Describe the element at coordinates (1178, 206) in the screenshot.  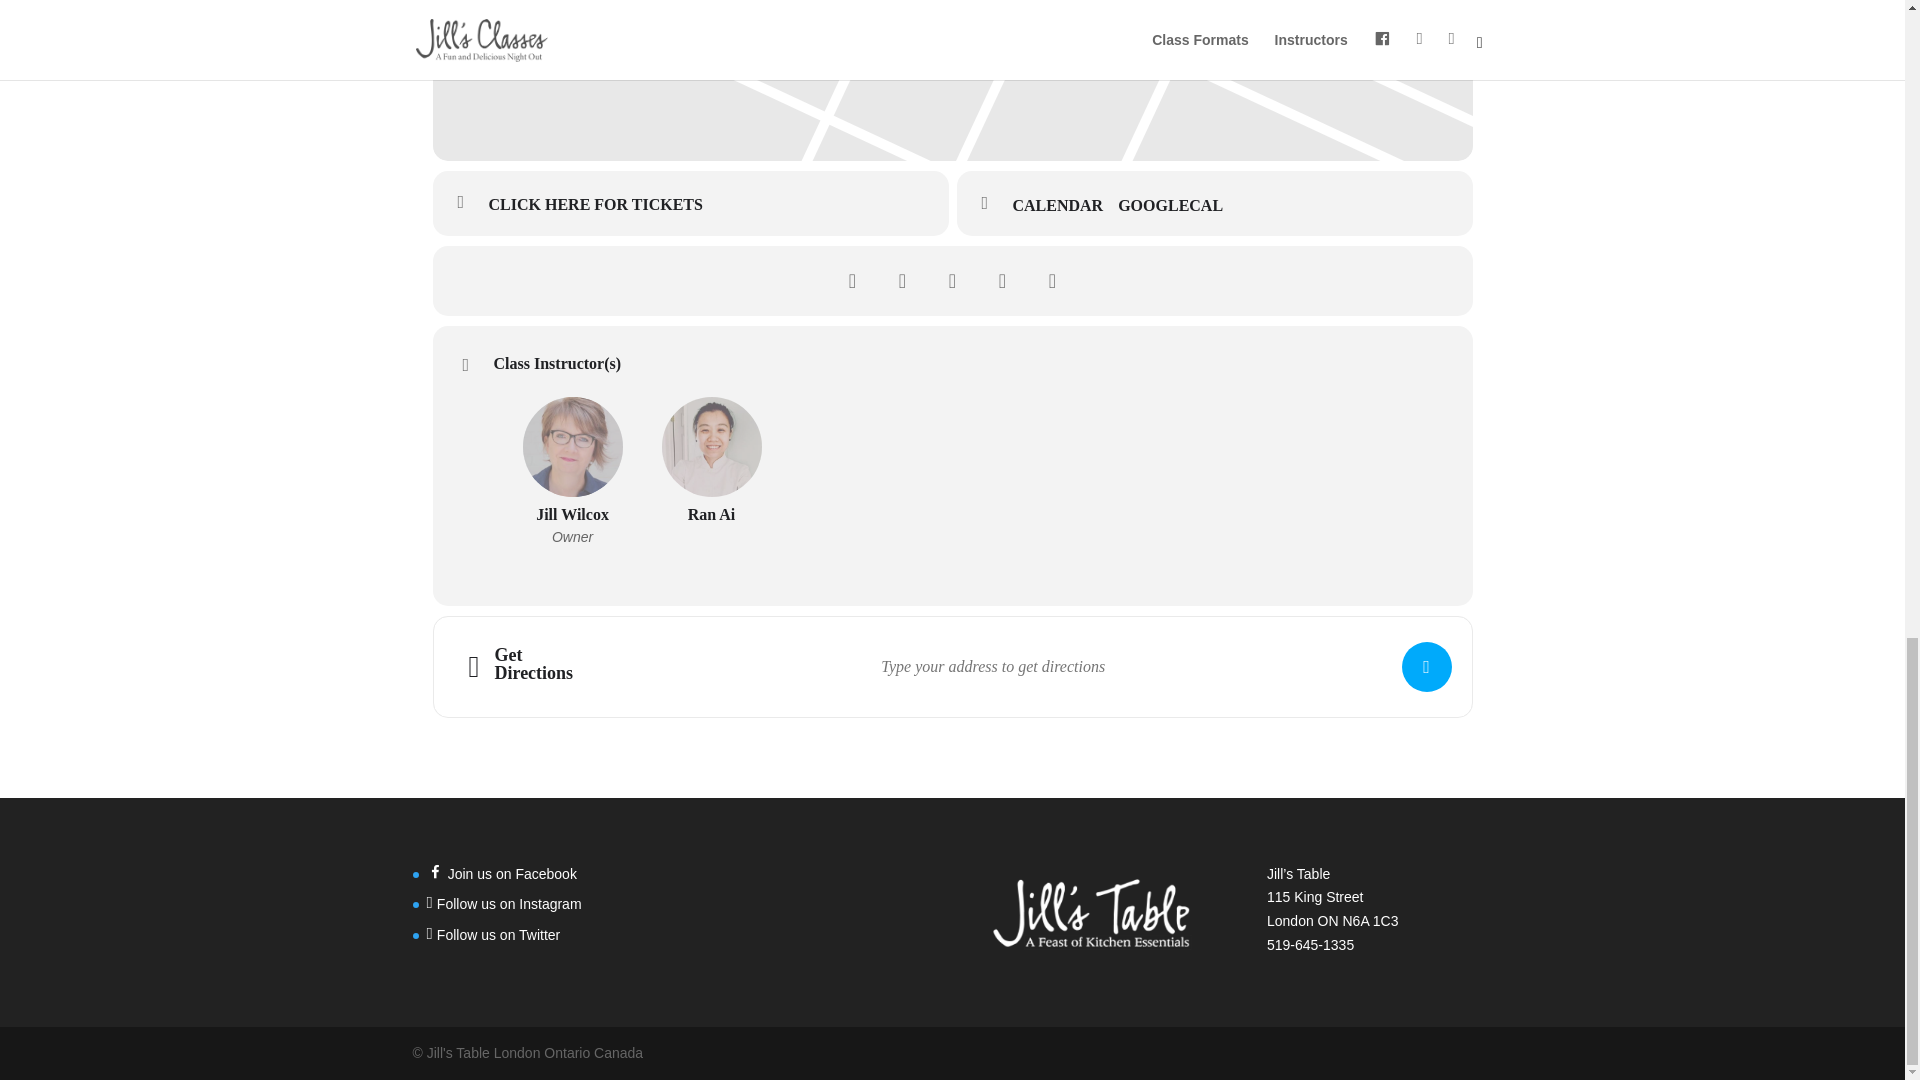
I see `GOOGLECAL` at that location.